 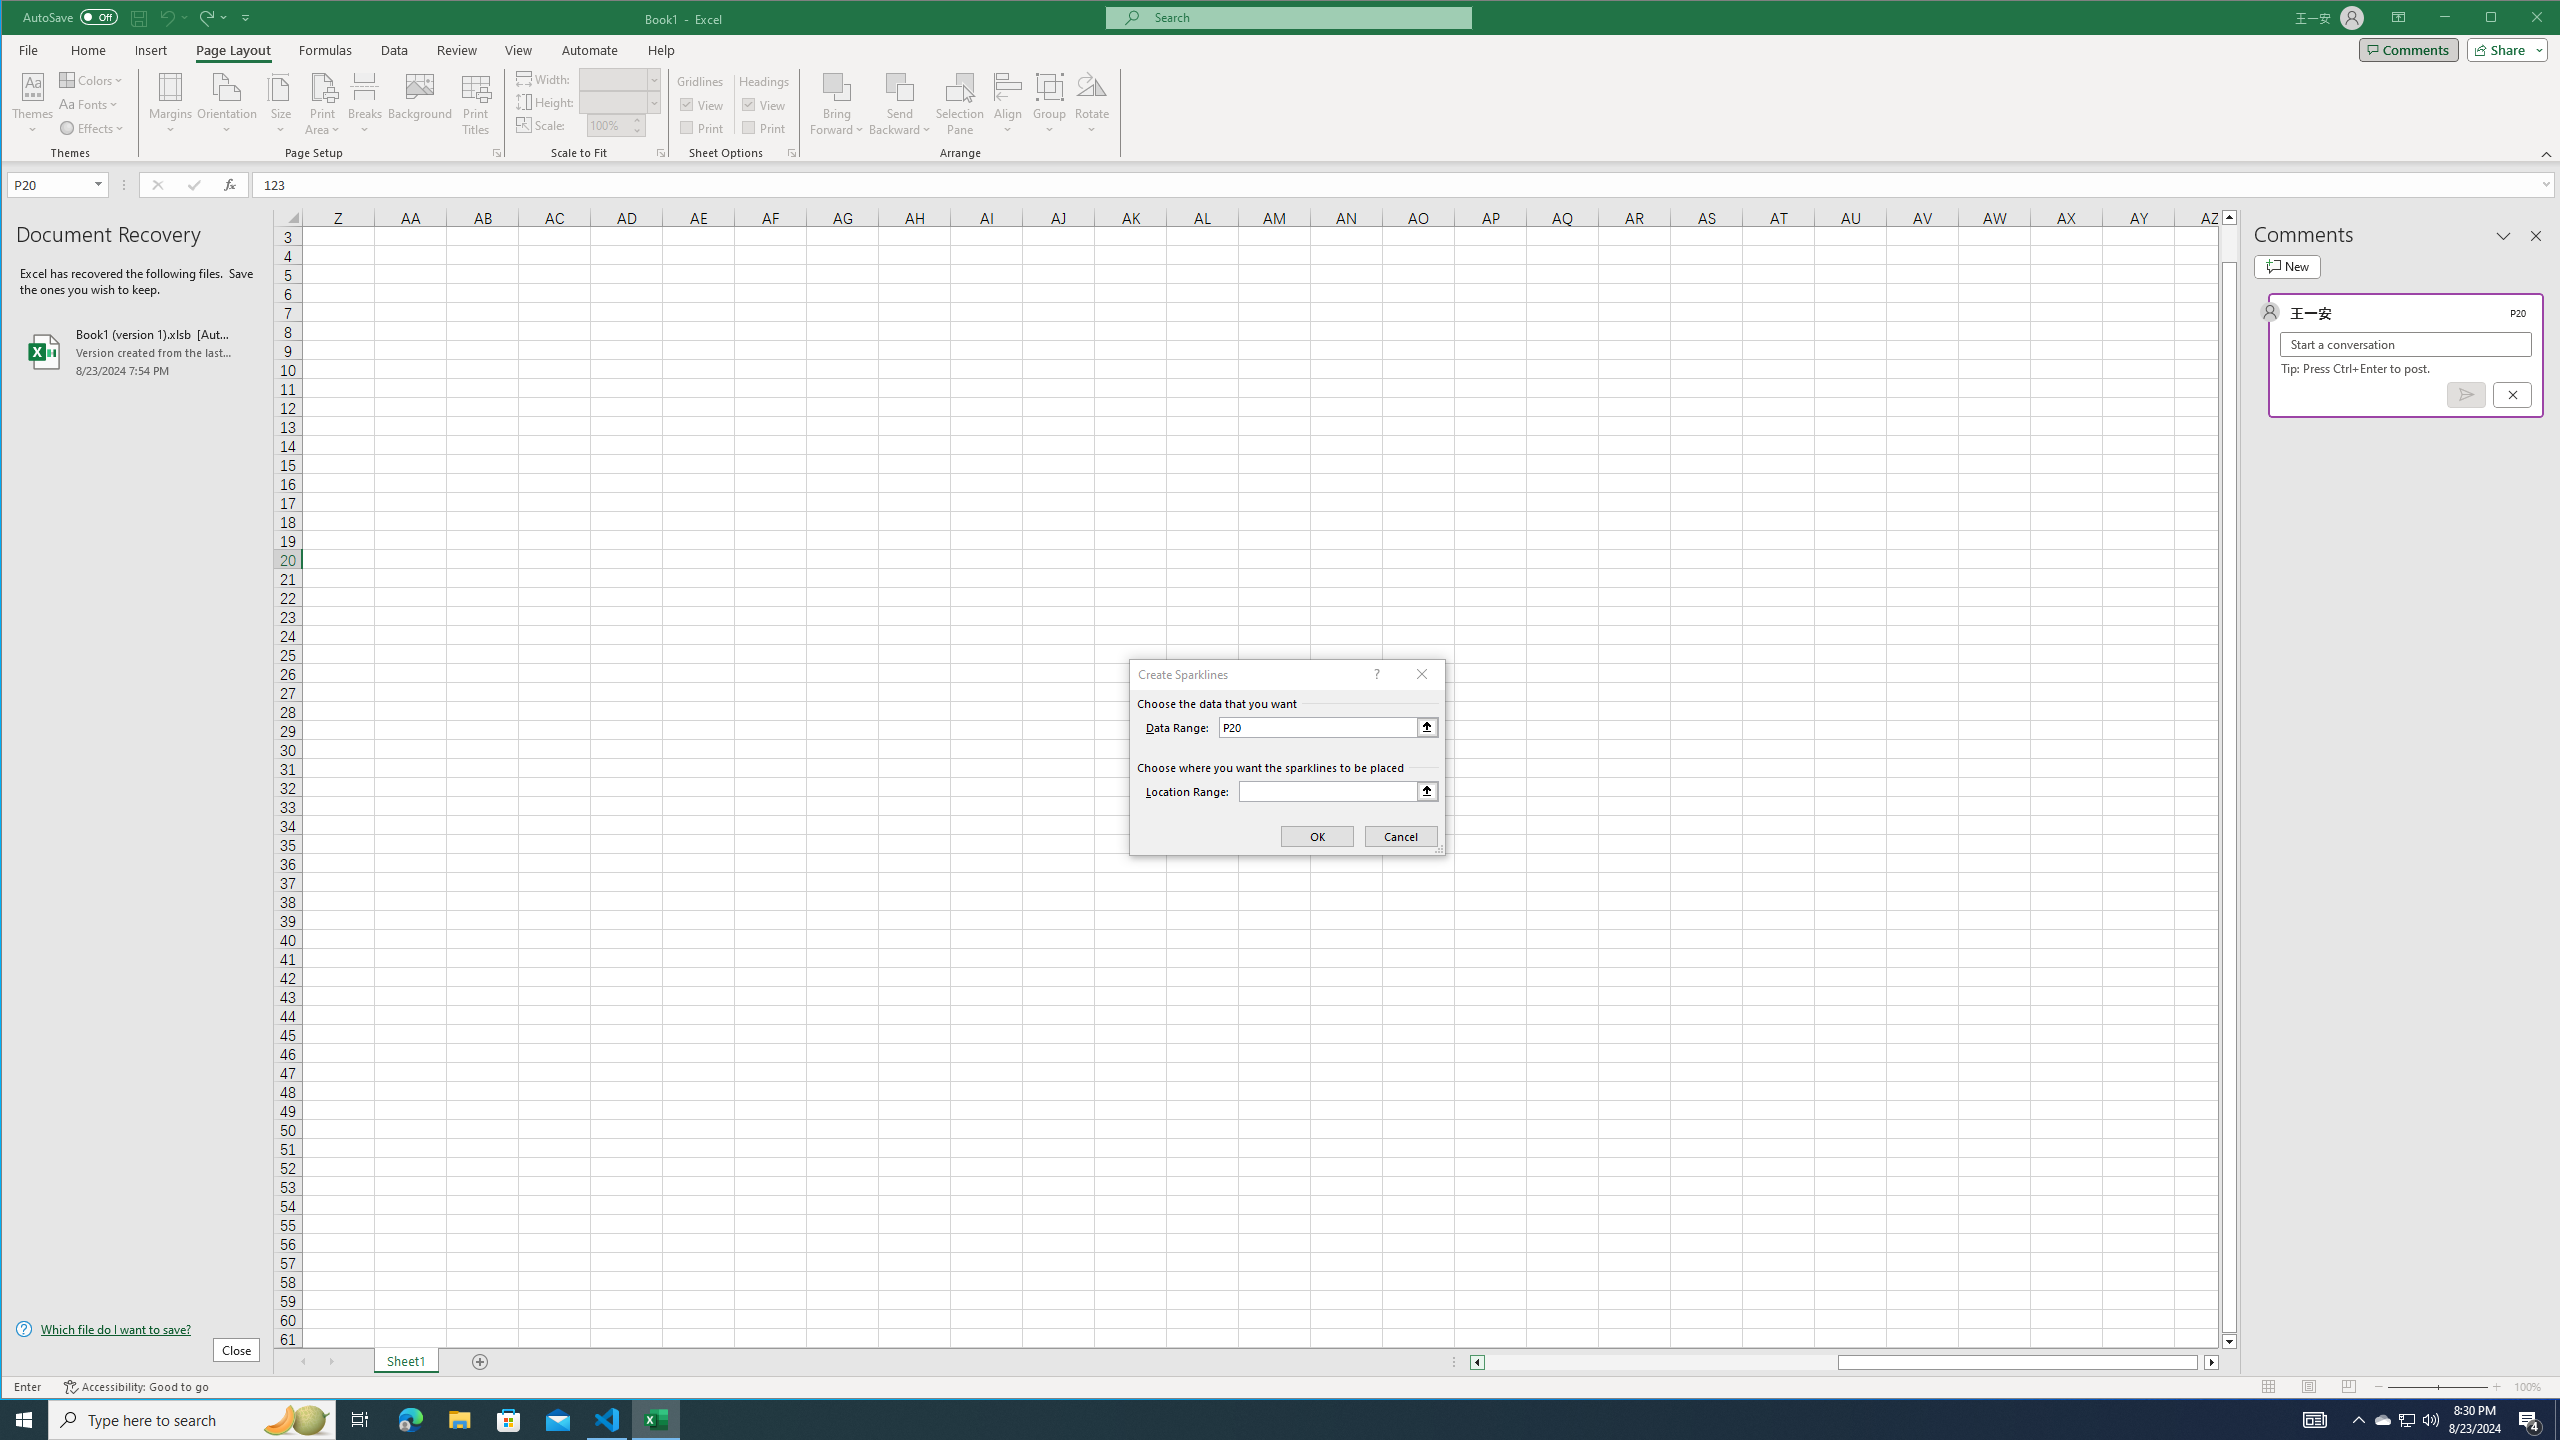 What do you see at coordinates (2497, 1387) in the screenshot?
I see `Zoom In` at bounding box center [2497, 1387].